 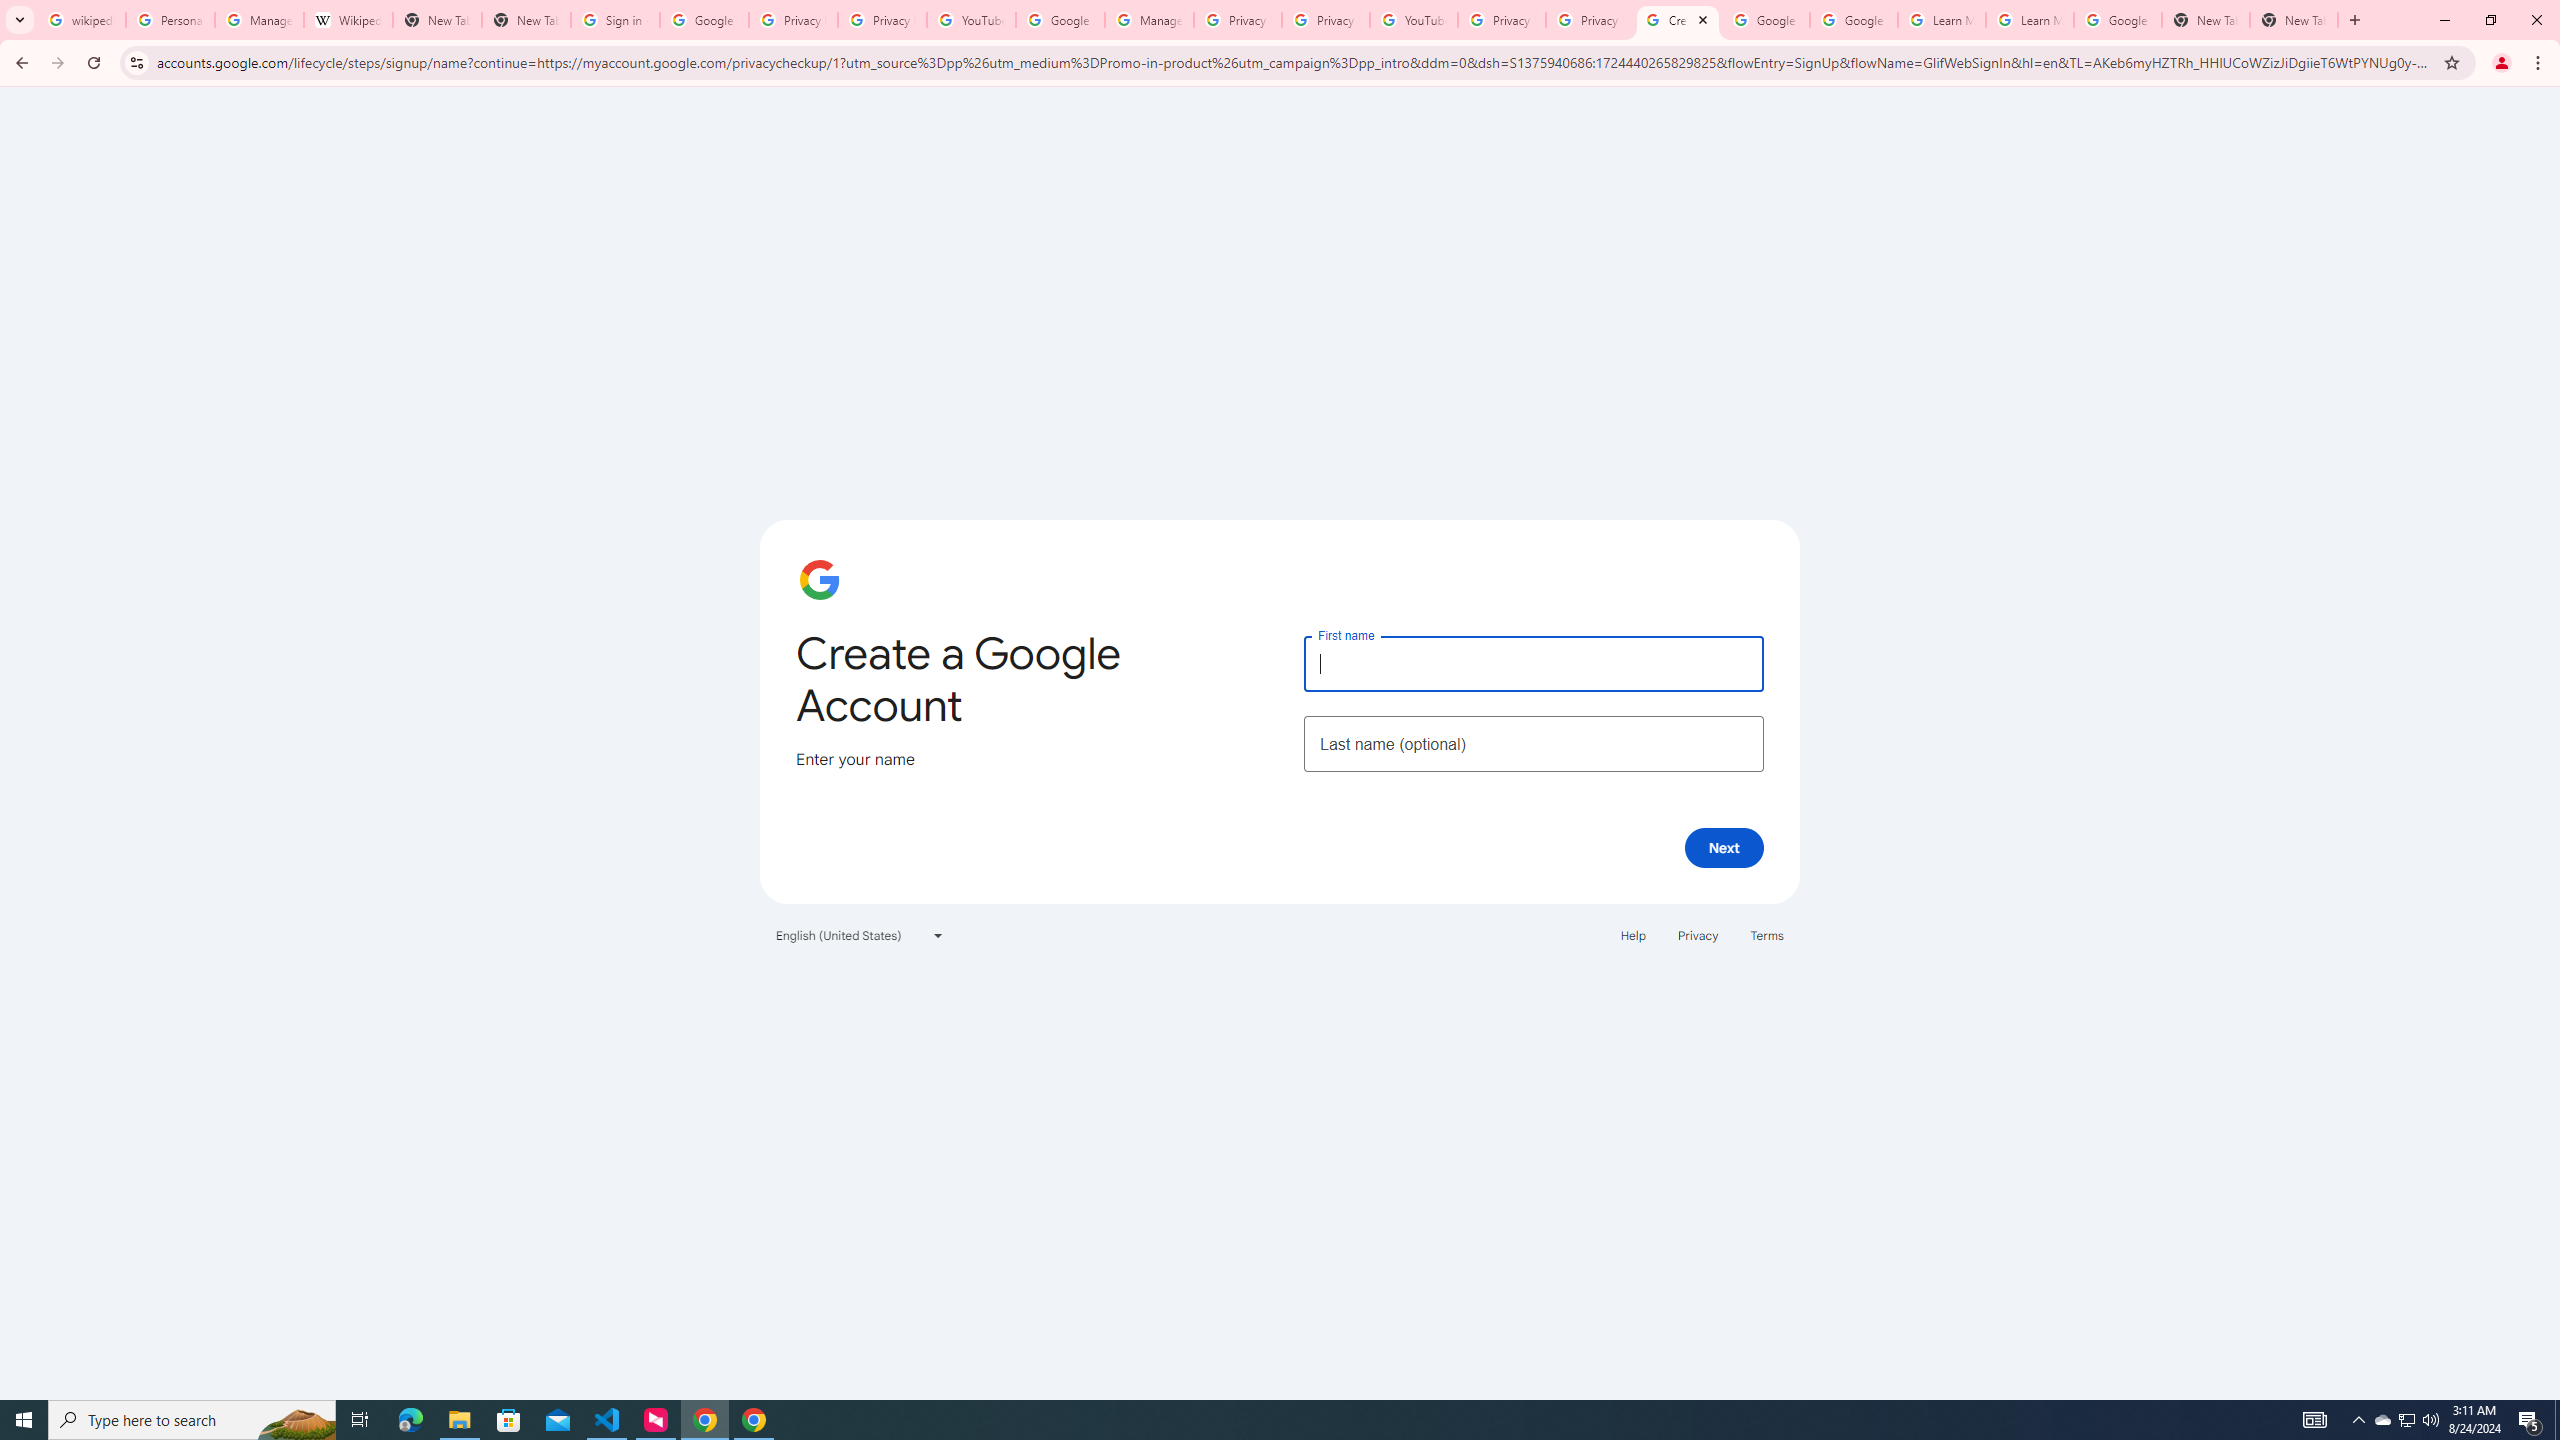 What do you see at coordinates (1854, 20) in the screenshot?
I see `Google Account Help` at bounding box center [1854, 20].